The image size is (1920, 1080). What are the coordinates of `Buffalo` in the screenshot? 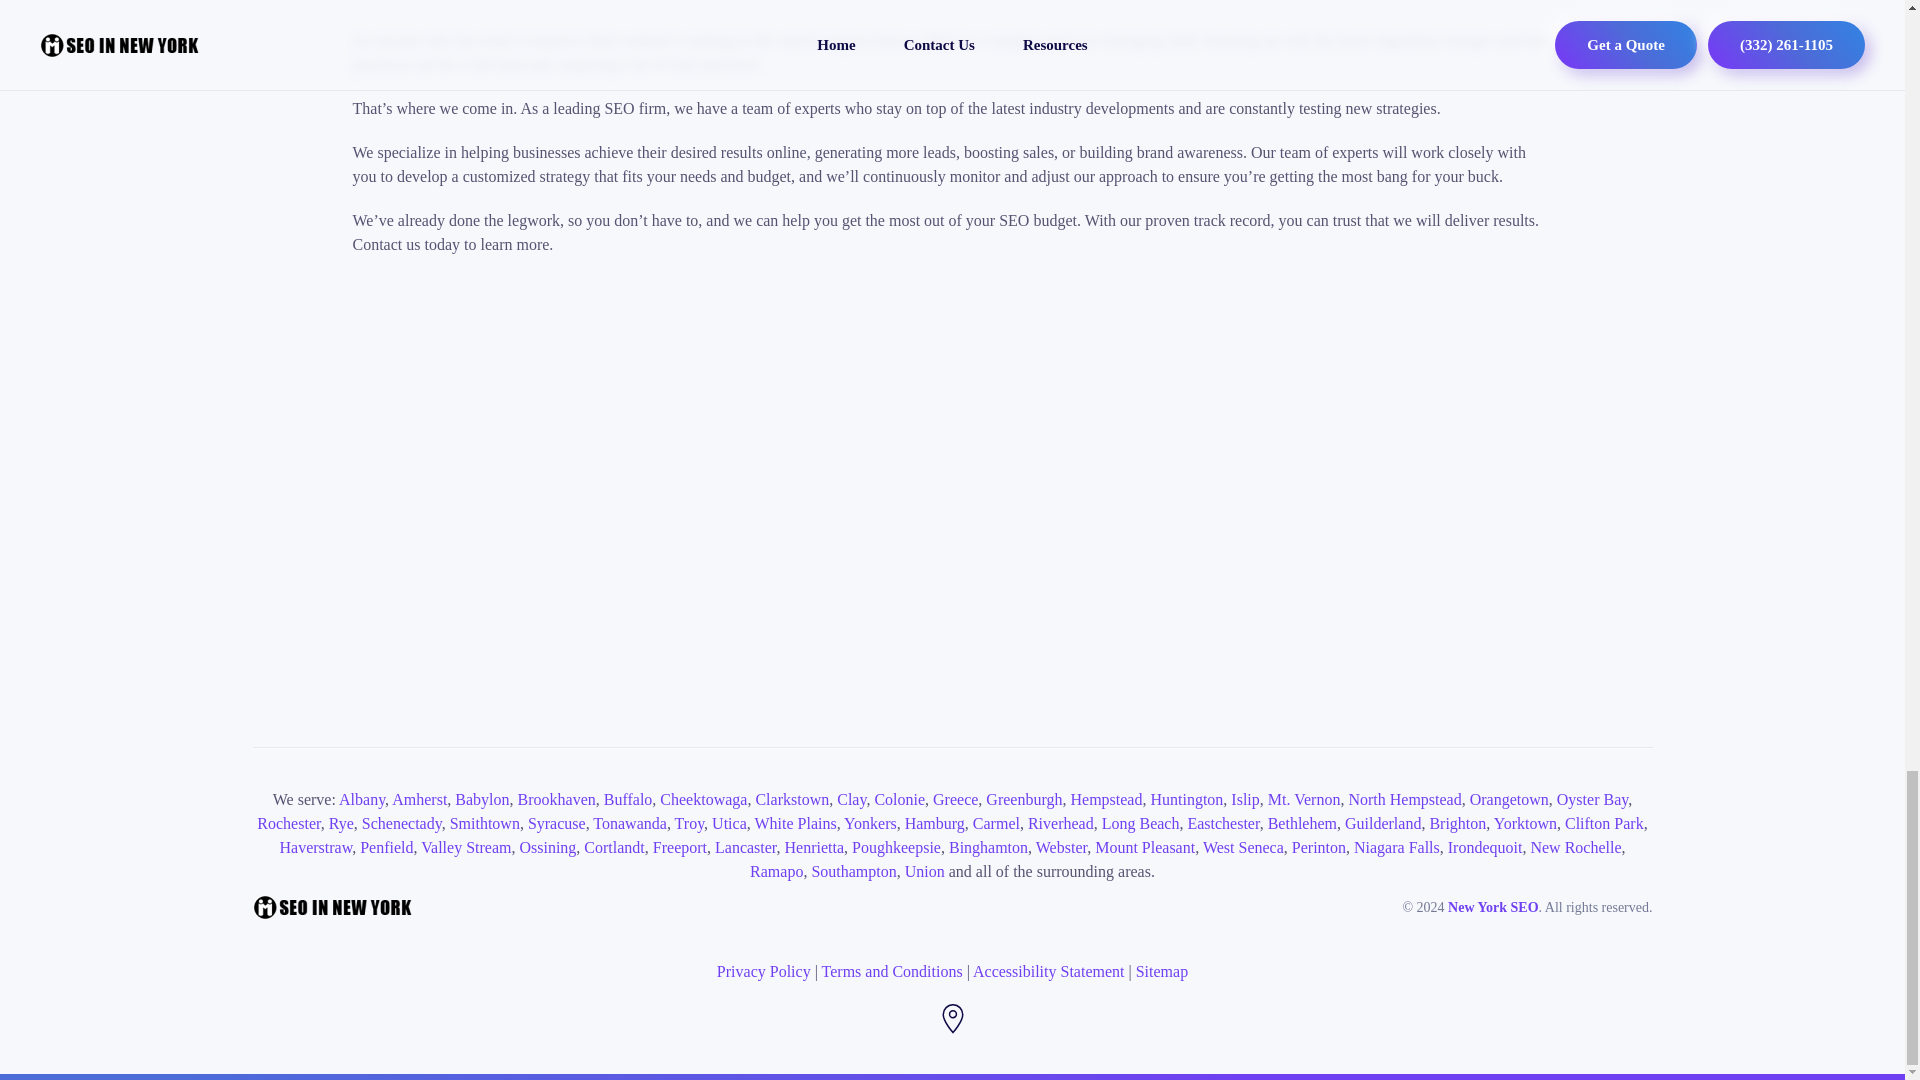 It's located at (628, 798).